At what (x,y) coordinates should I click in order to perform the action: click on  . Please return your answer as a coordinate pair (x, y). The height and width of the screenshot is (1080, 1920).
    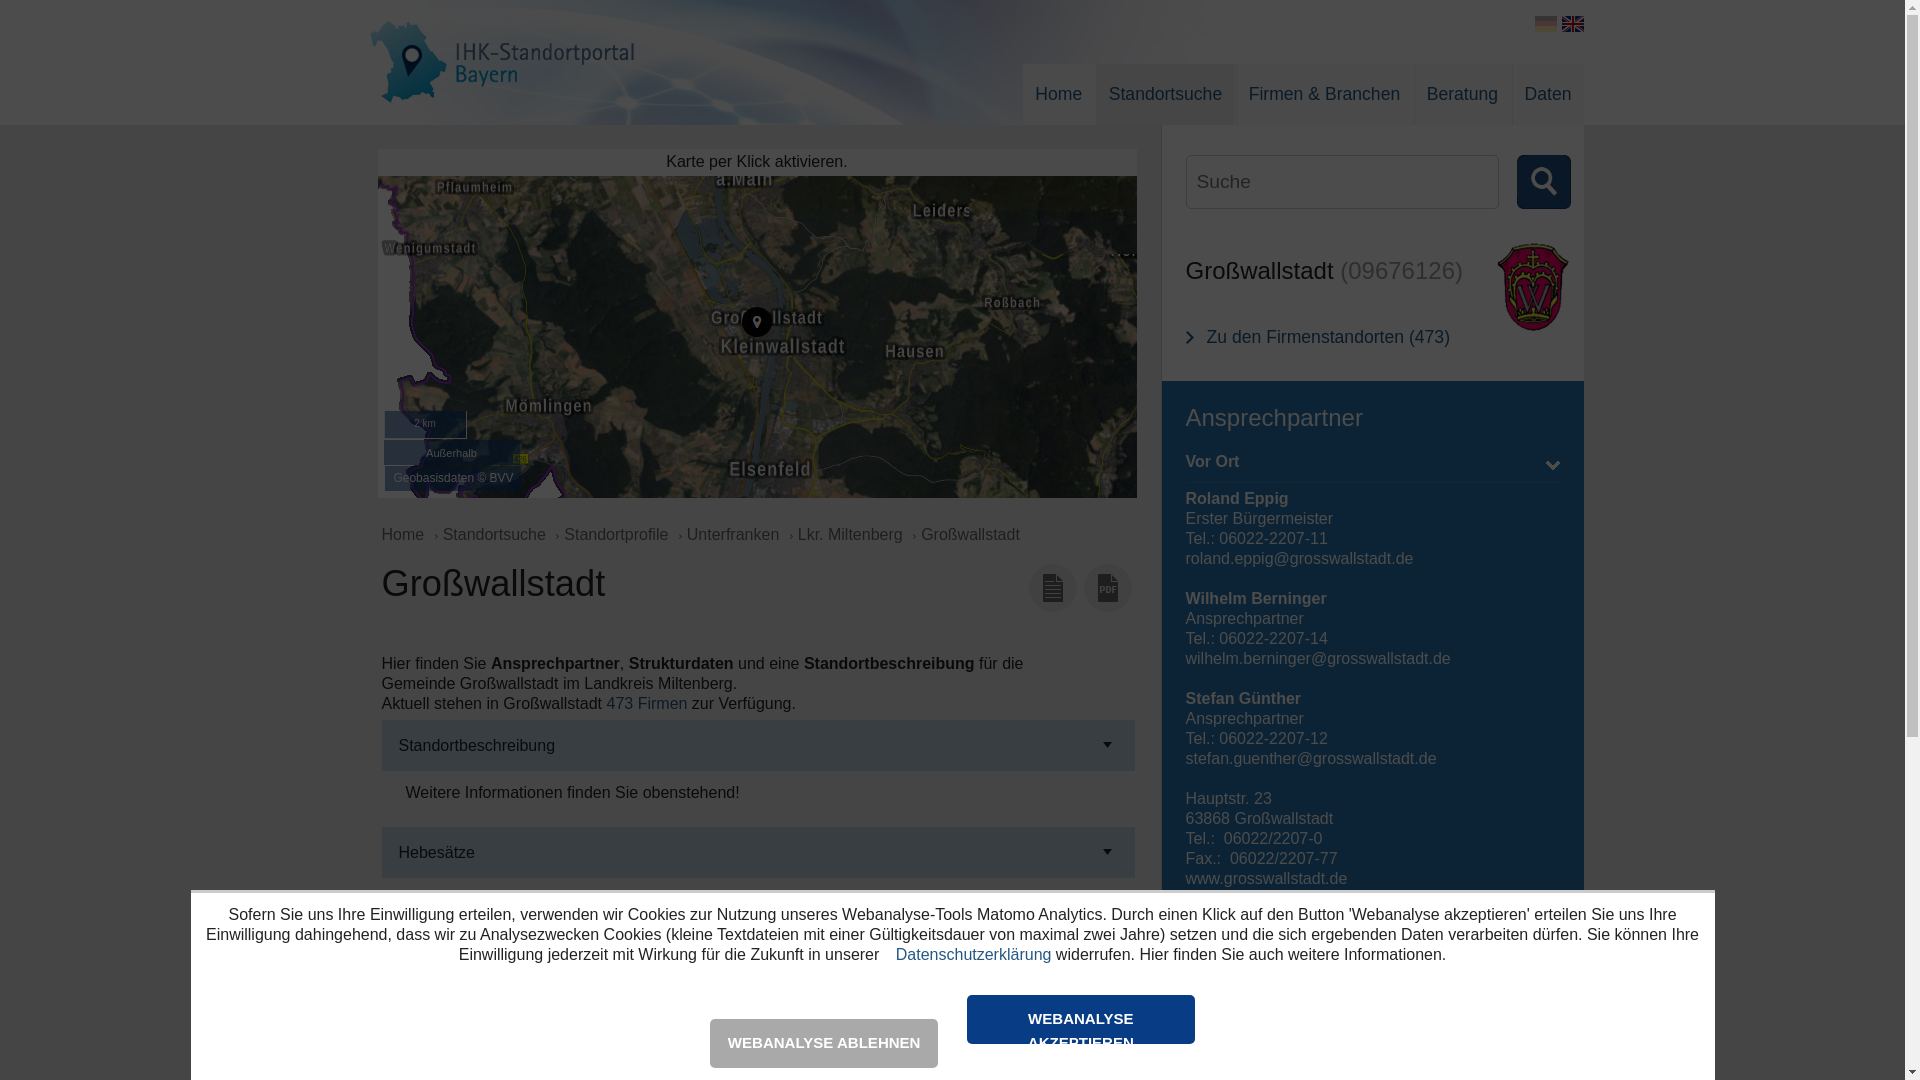
    Looking at the image, I should click on (1505, 182).